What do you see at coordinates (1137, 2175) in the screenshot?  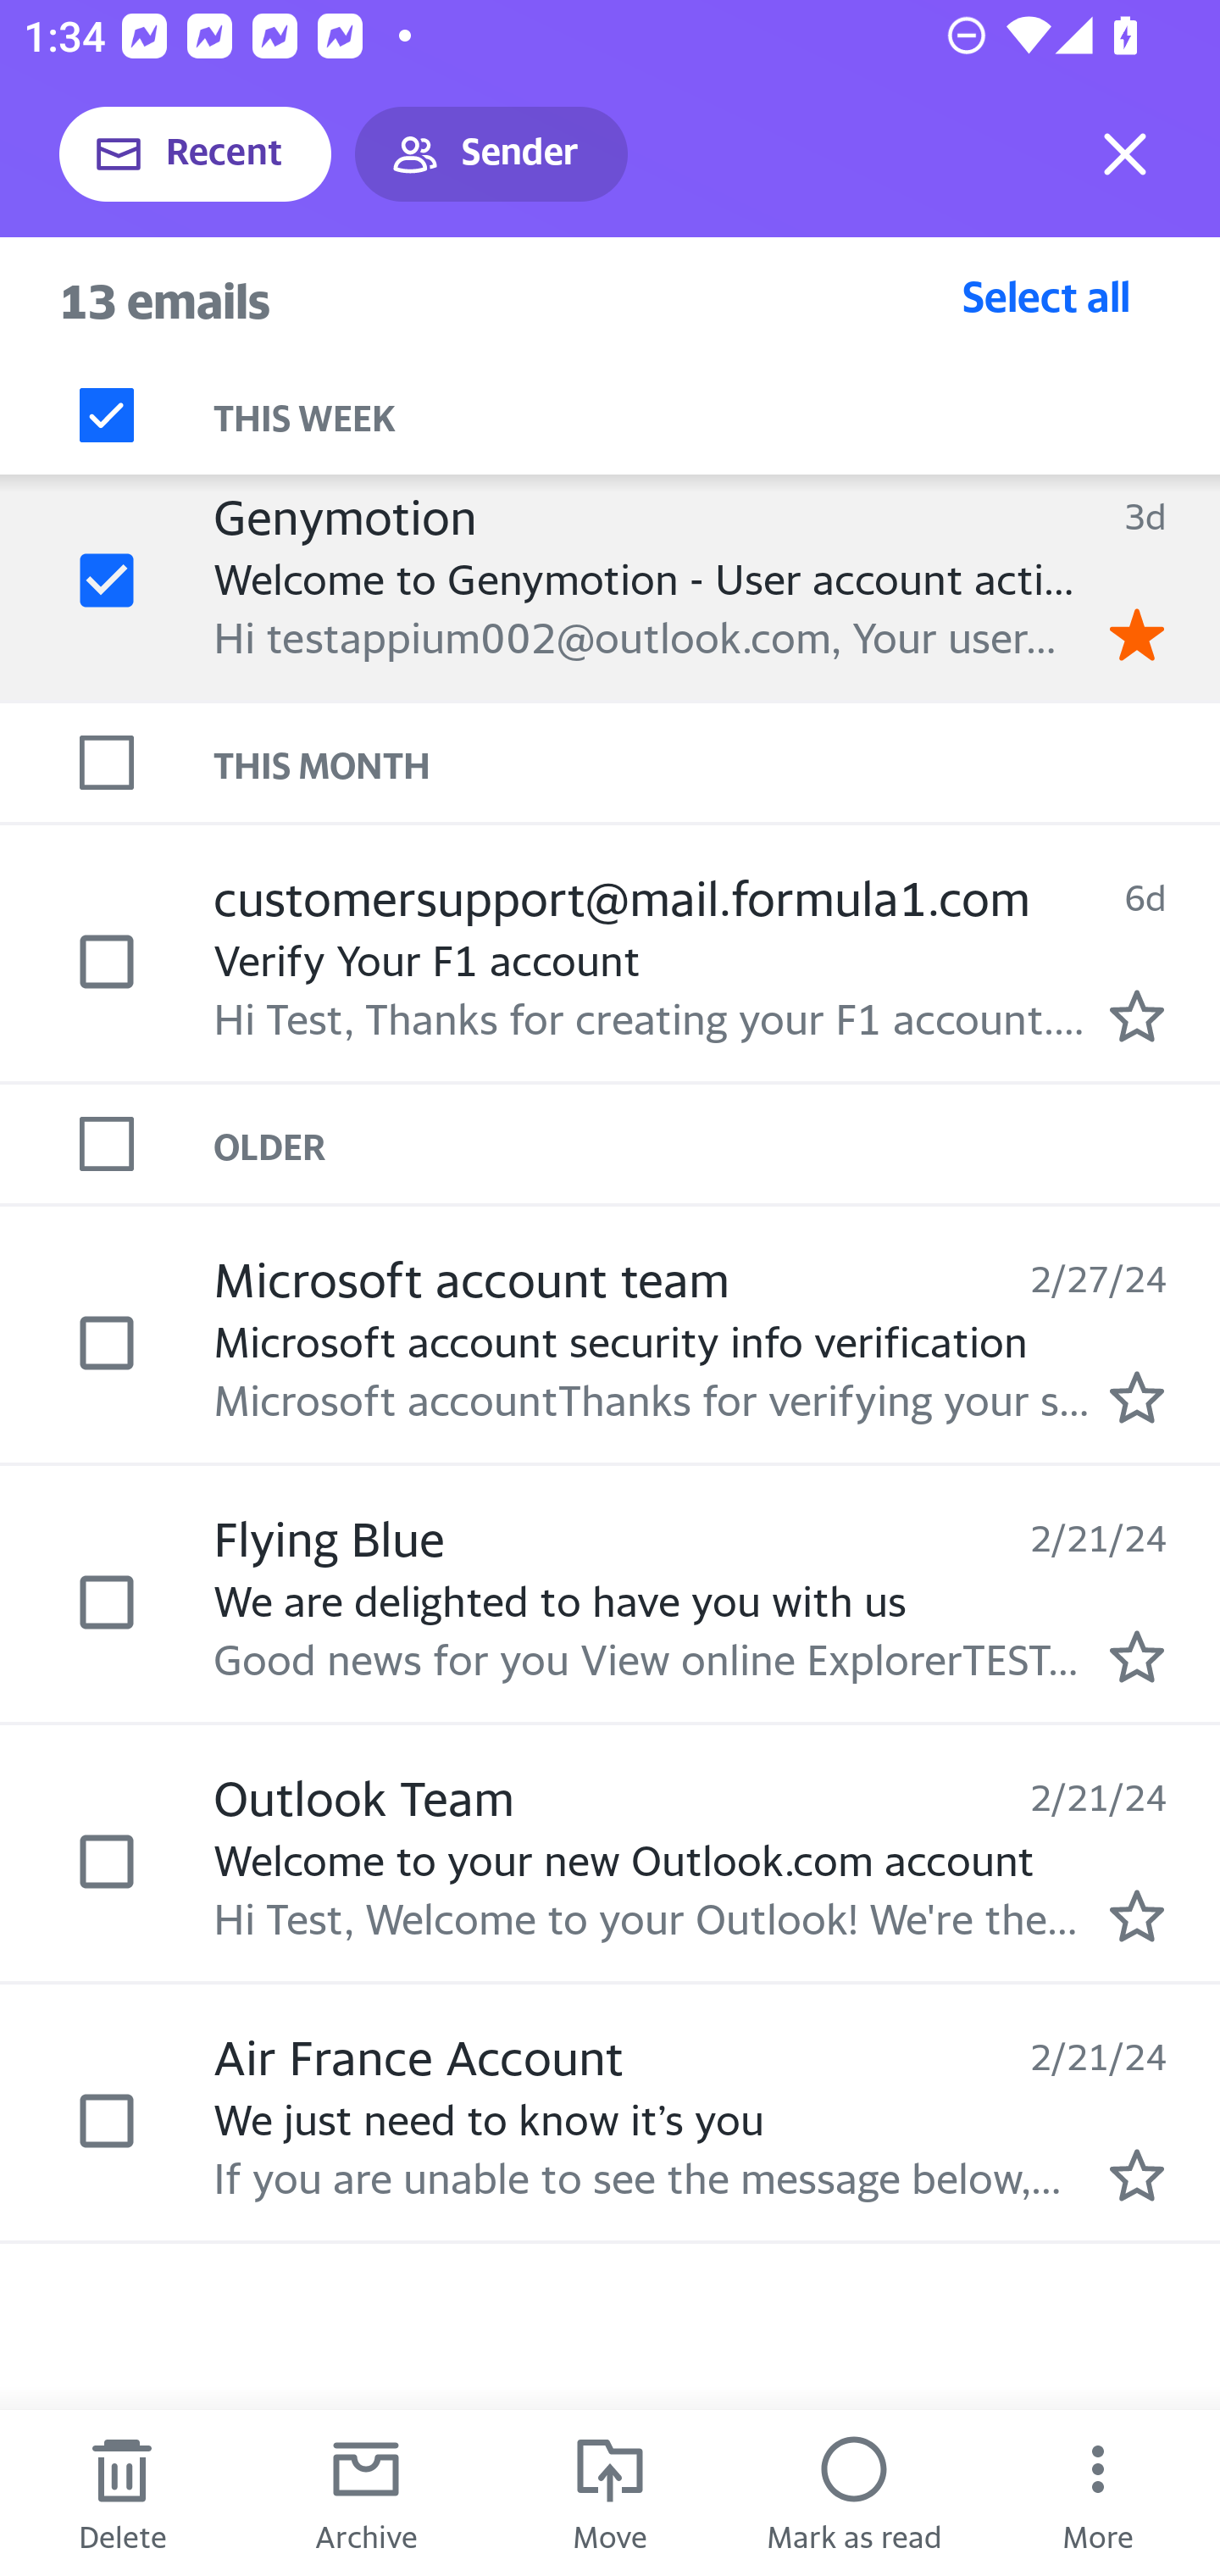 I see `Mark as starred.` at bounding box center [1137, 2175].